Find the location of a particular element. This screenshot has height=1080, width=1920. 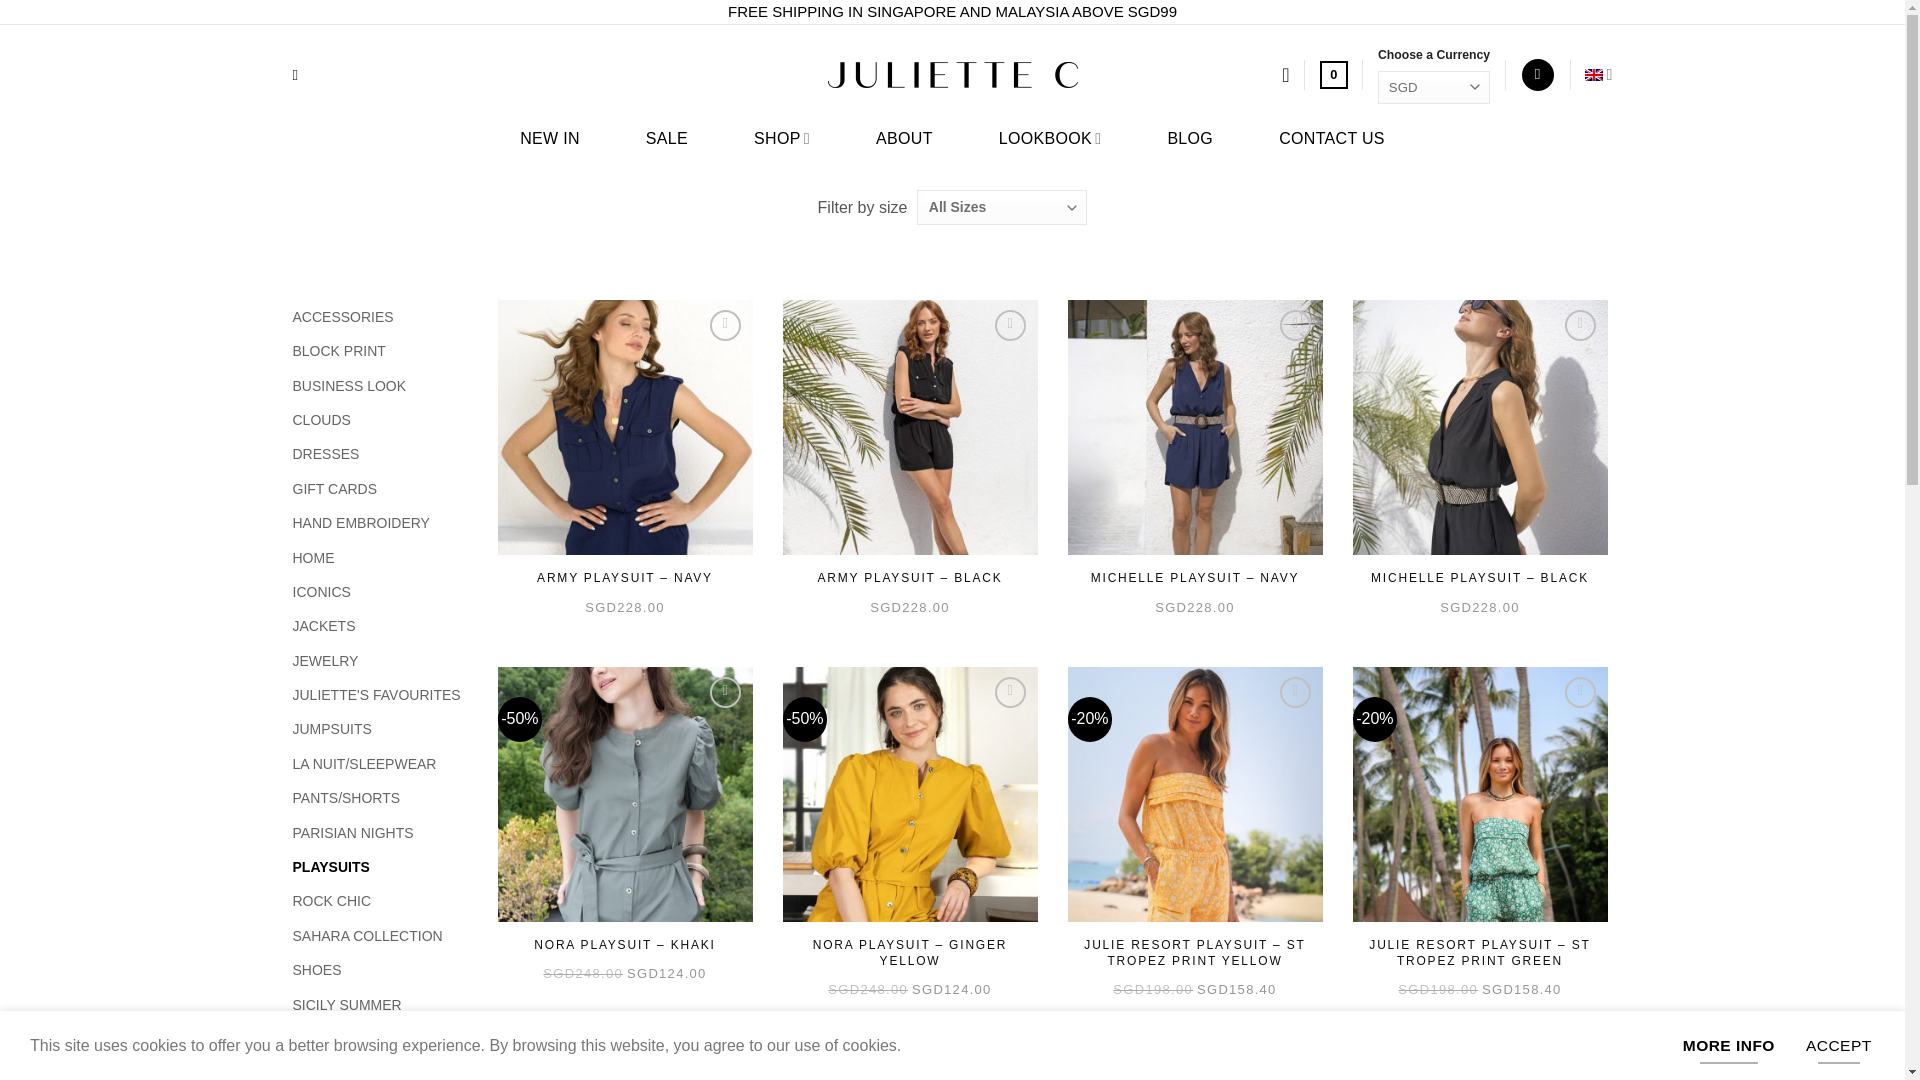

Original price:248 is located at coordinates (582, 972).